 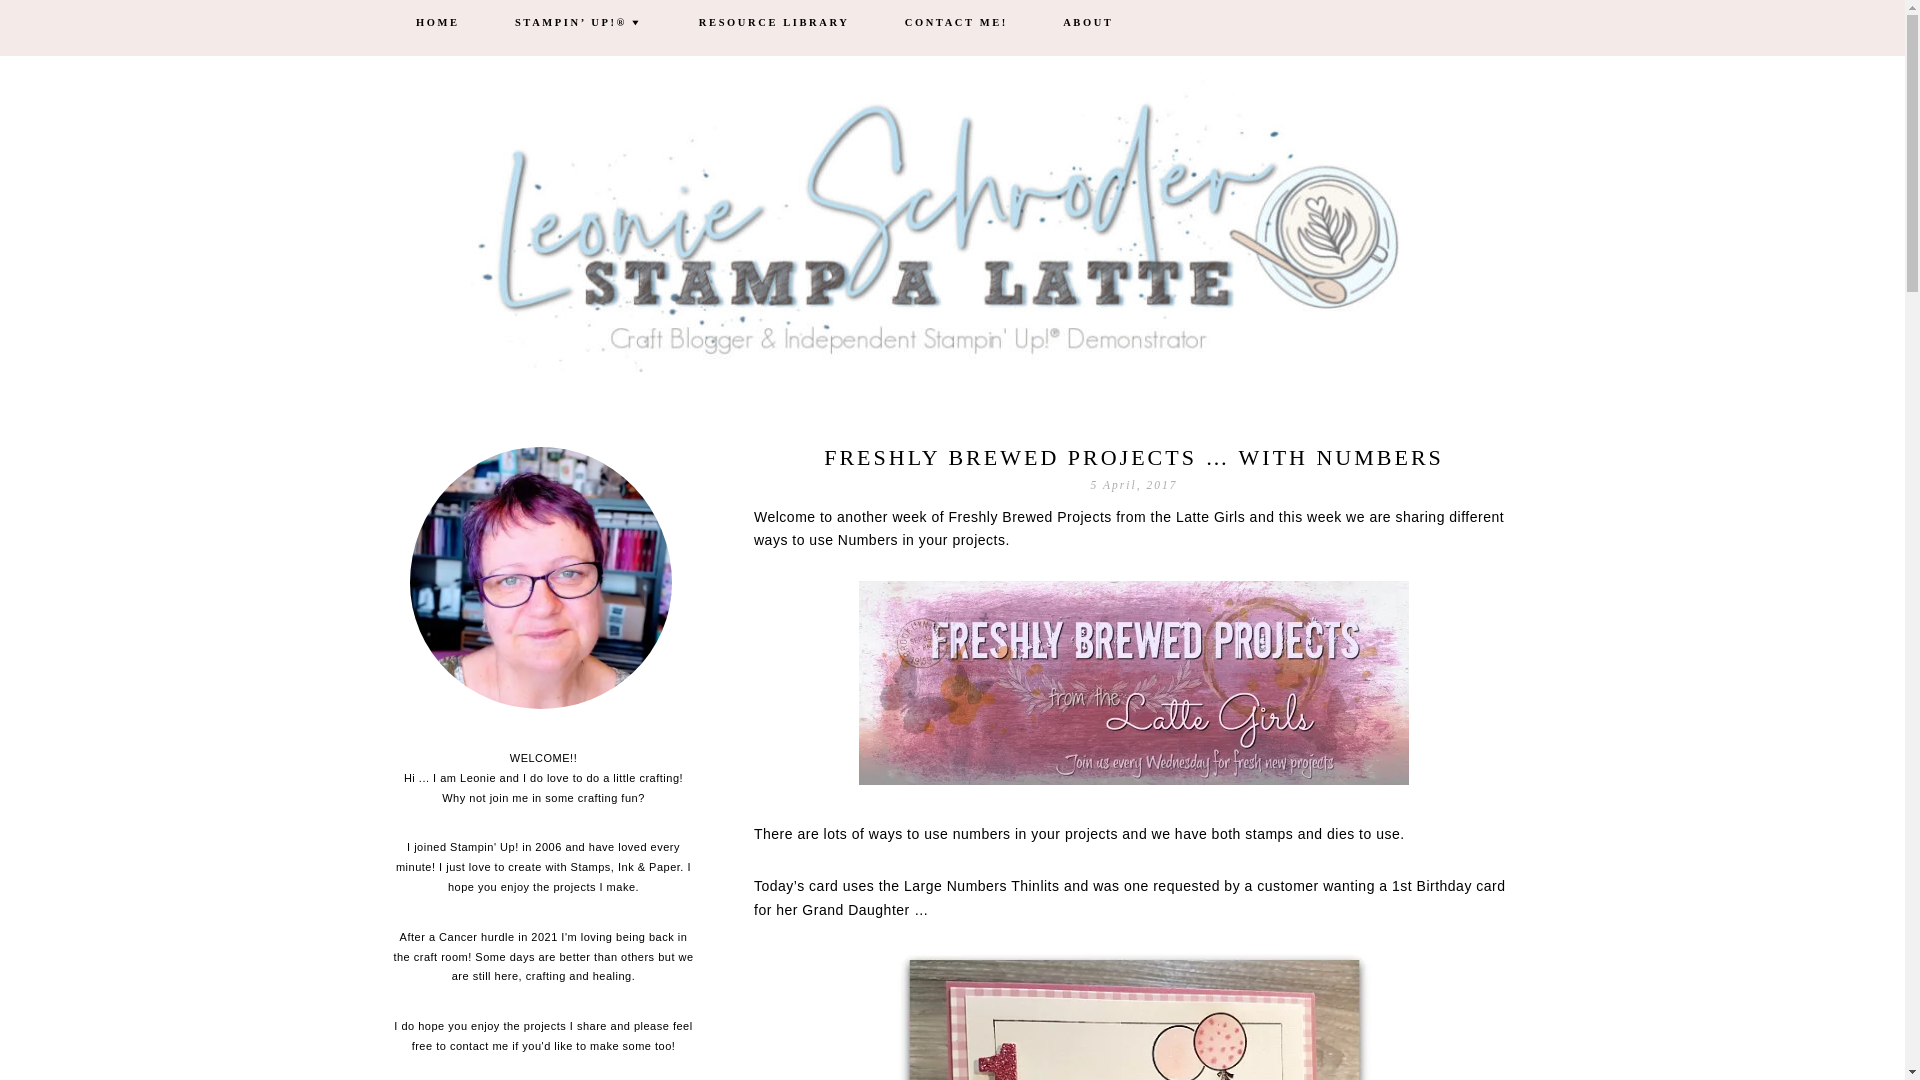 What do you see at coordinates (541, 583) in the screenshot?
I see `Email Me!` at bounding box center [541, 583].